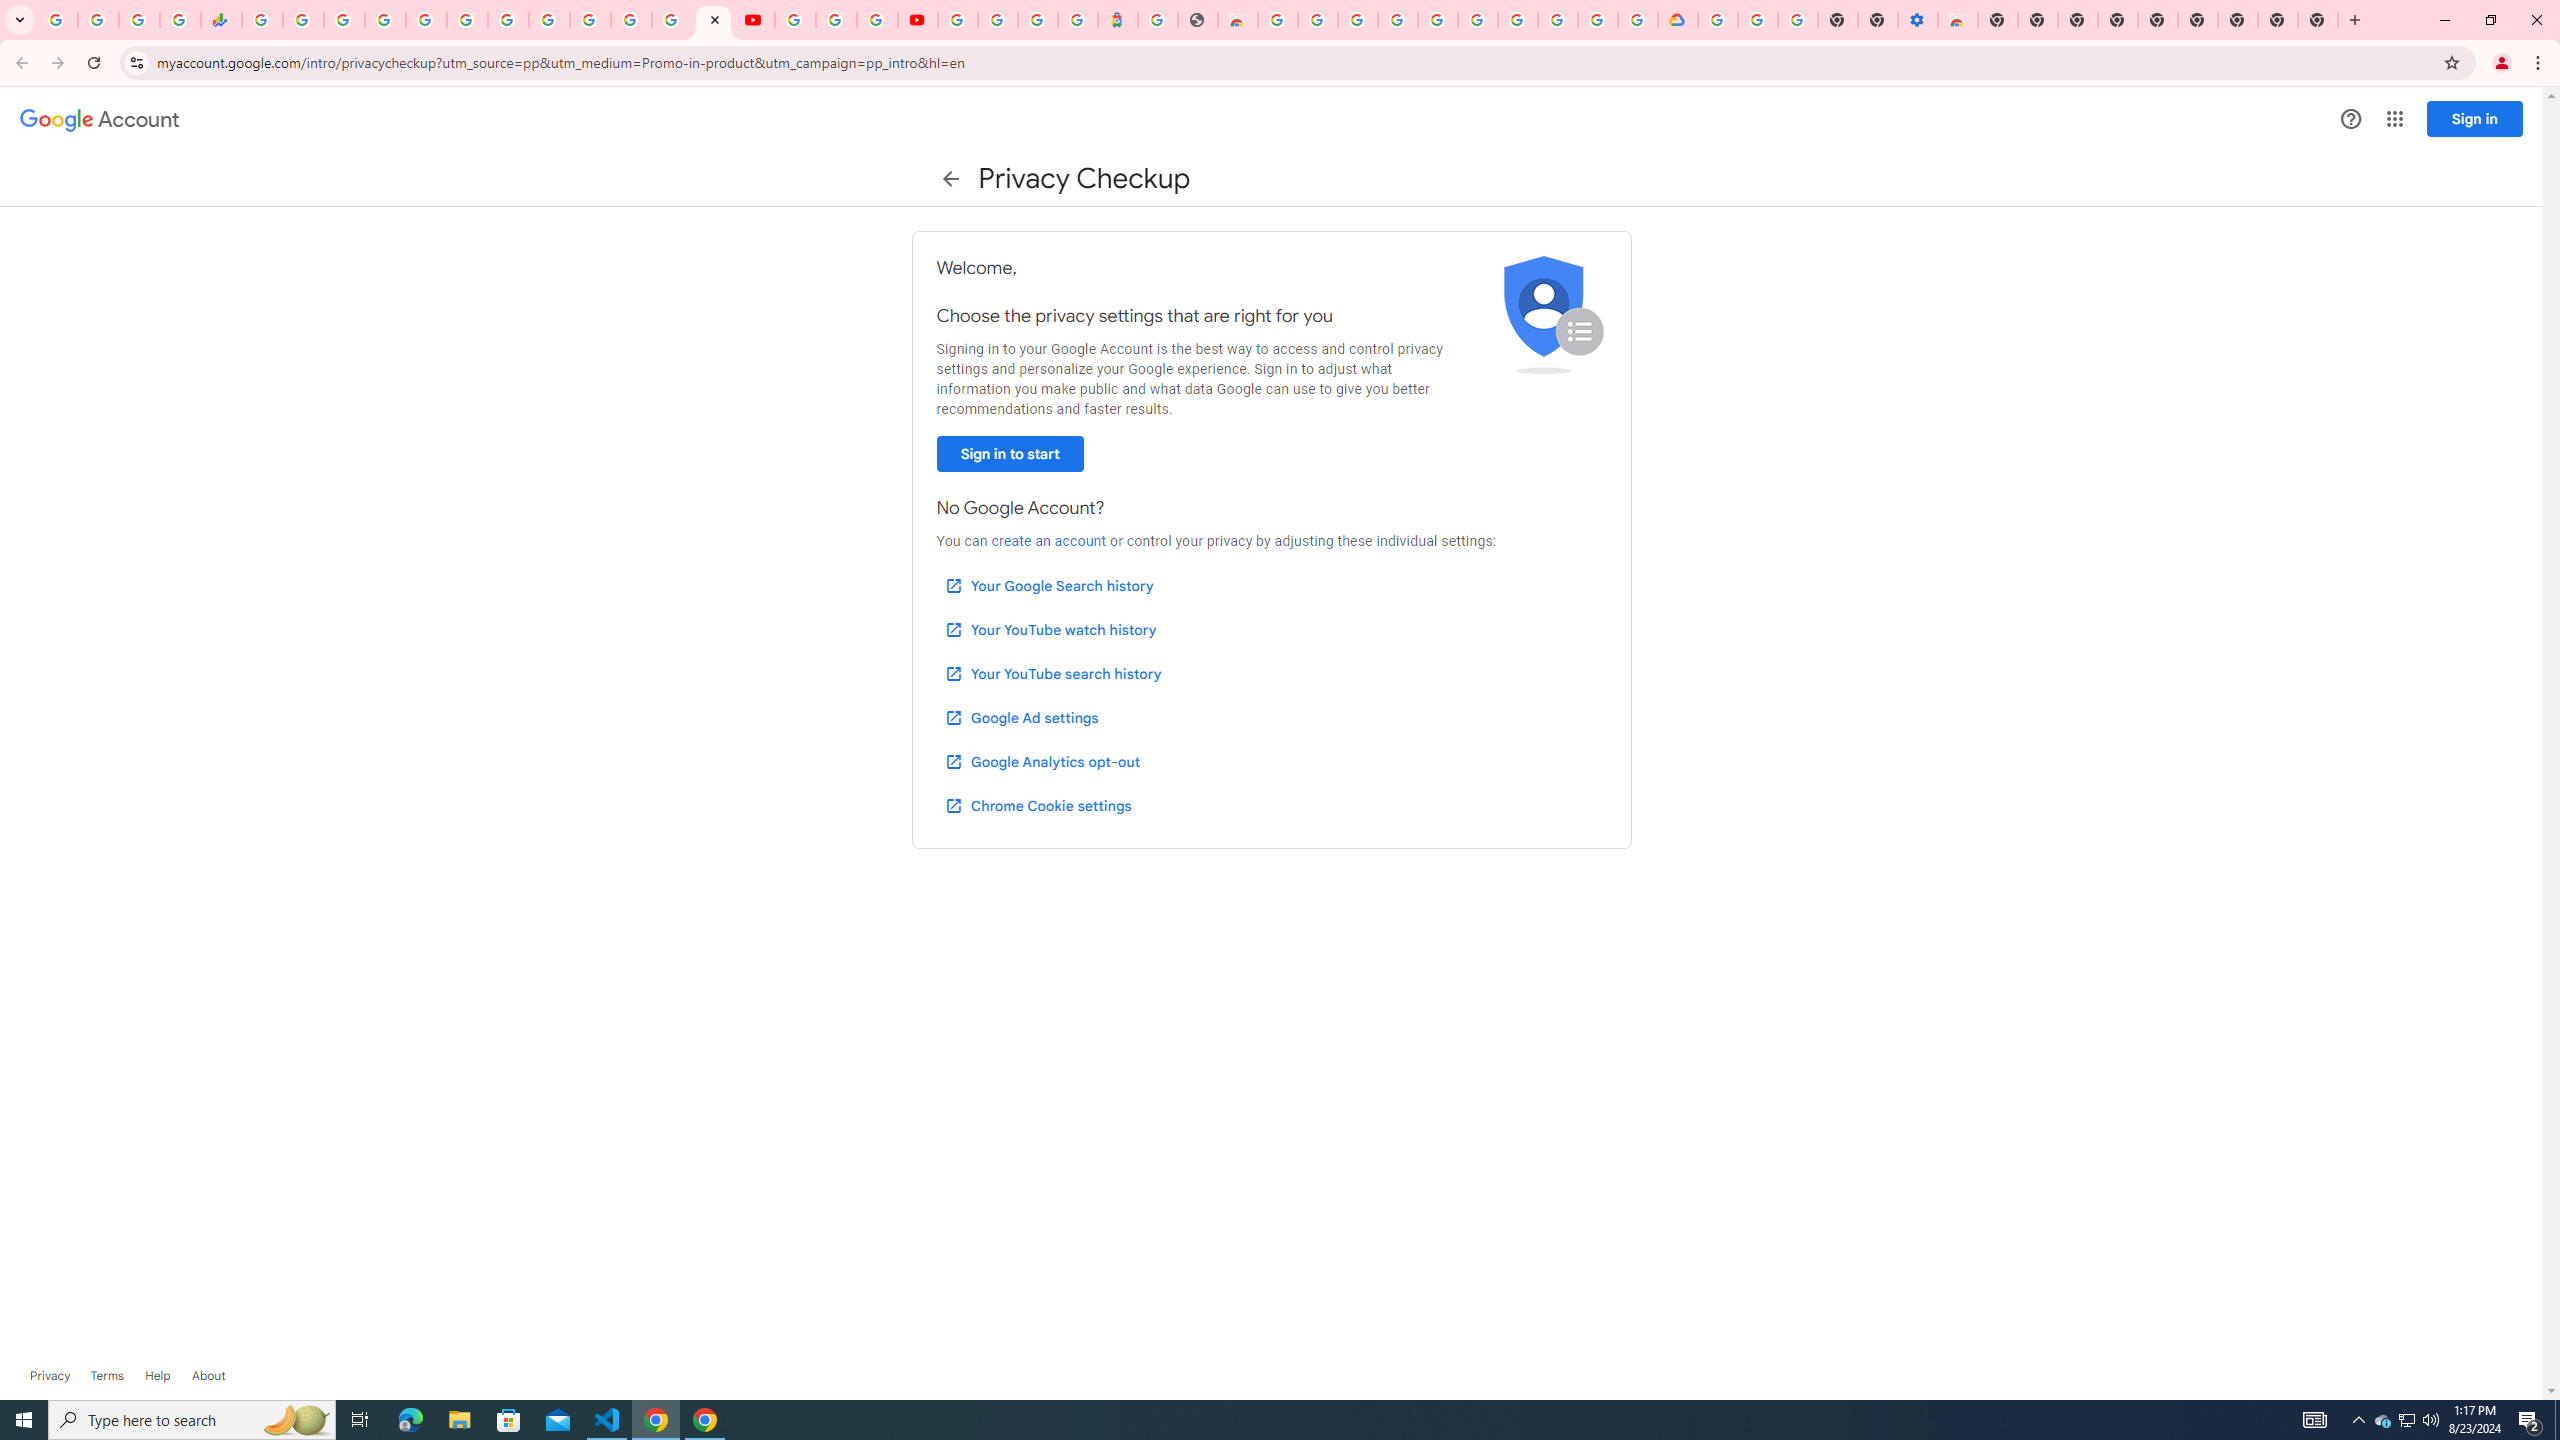 This screenshot has width=2560, height=1440. Describe the element at coordinates (590, 20) in the screenshot. I see `Sign in - Google Accounts` at that location.